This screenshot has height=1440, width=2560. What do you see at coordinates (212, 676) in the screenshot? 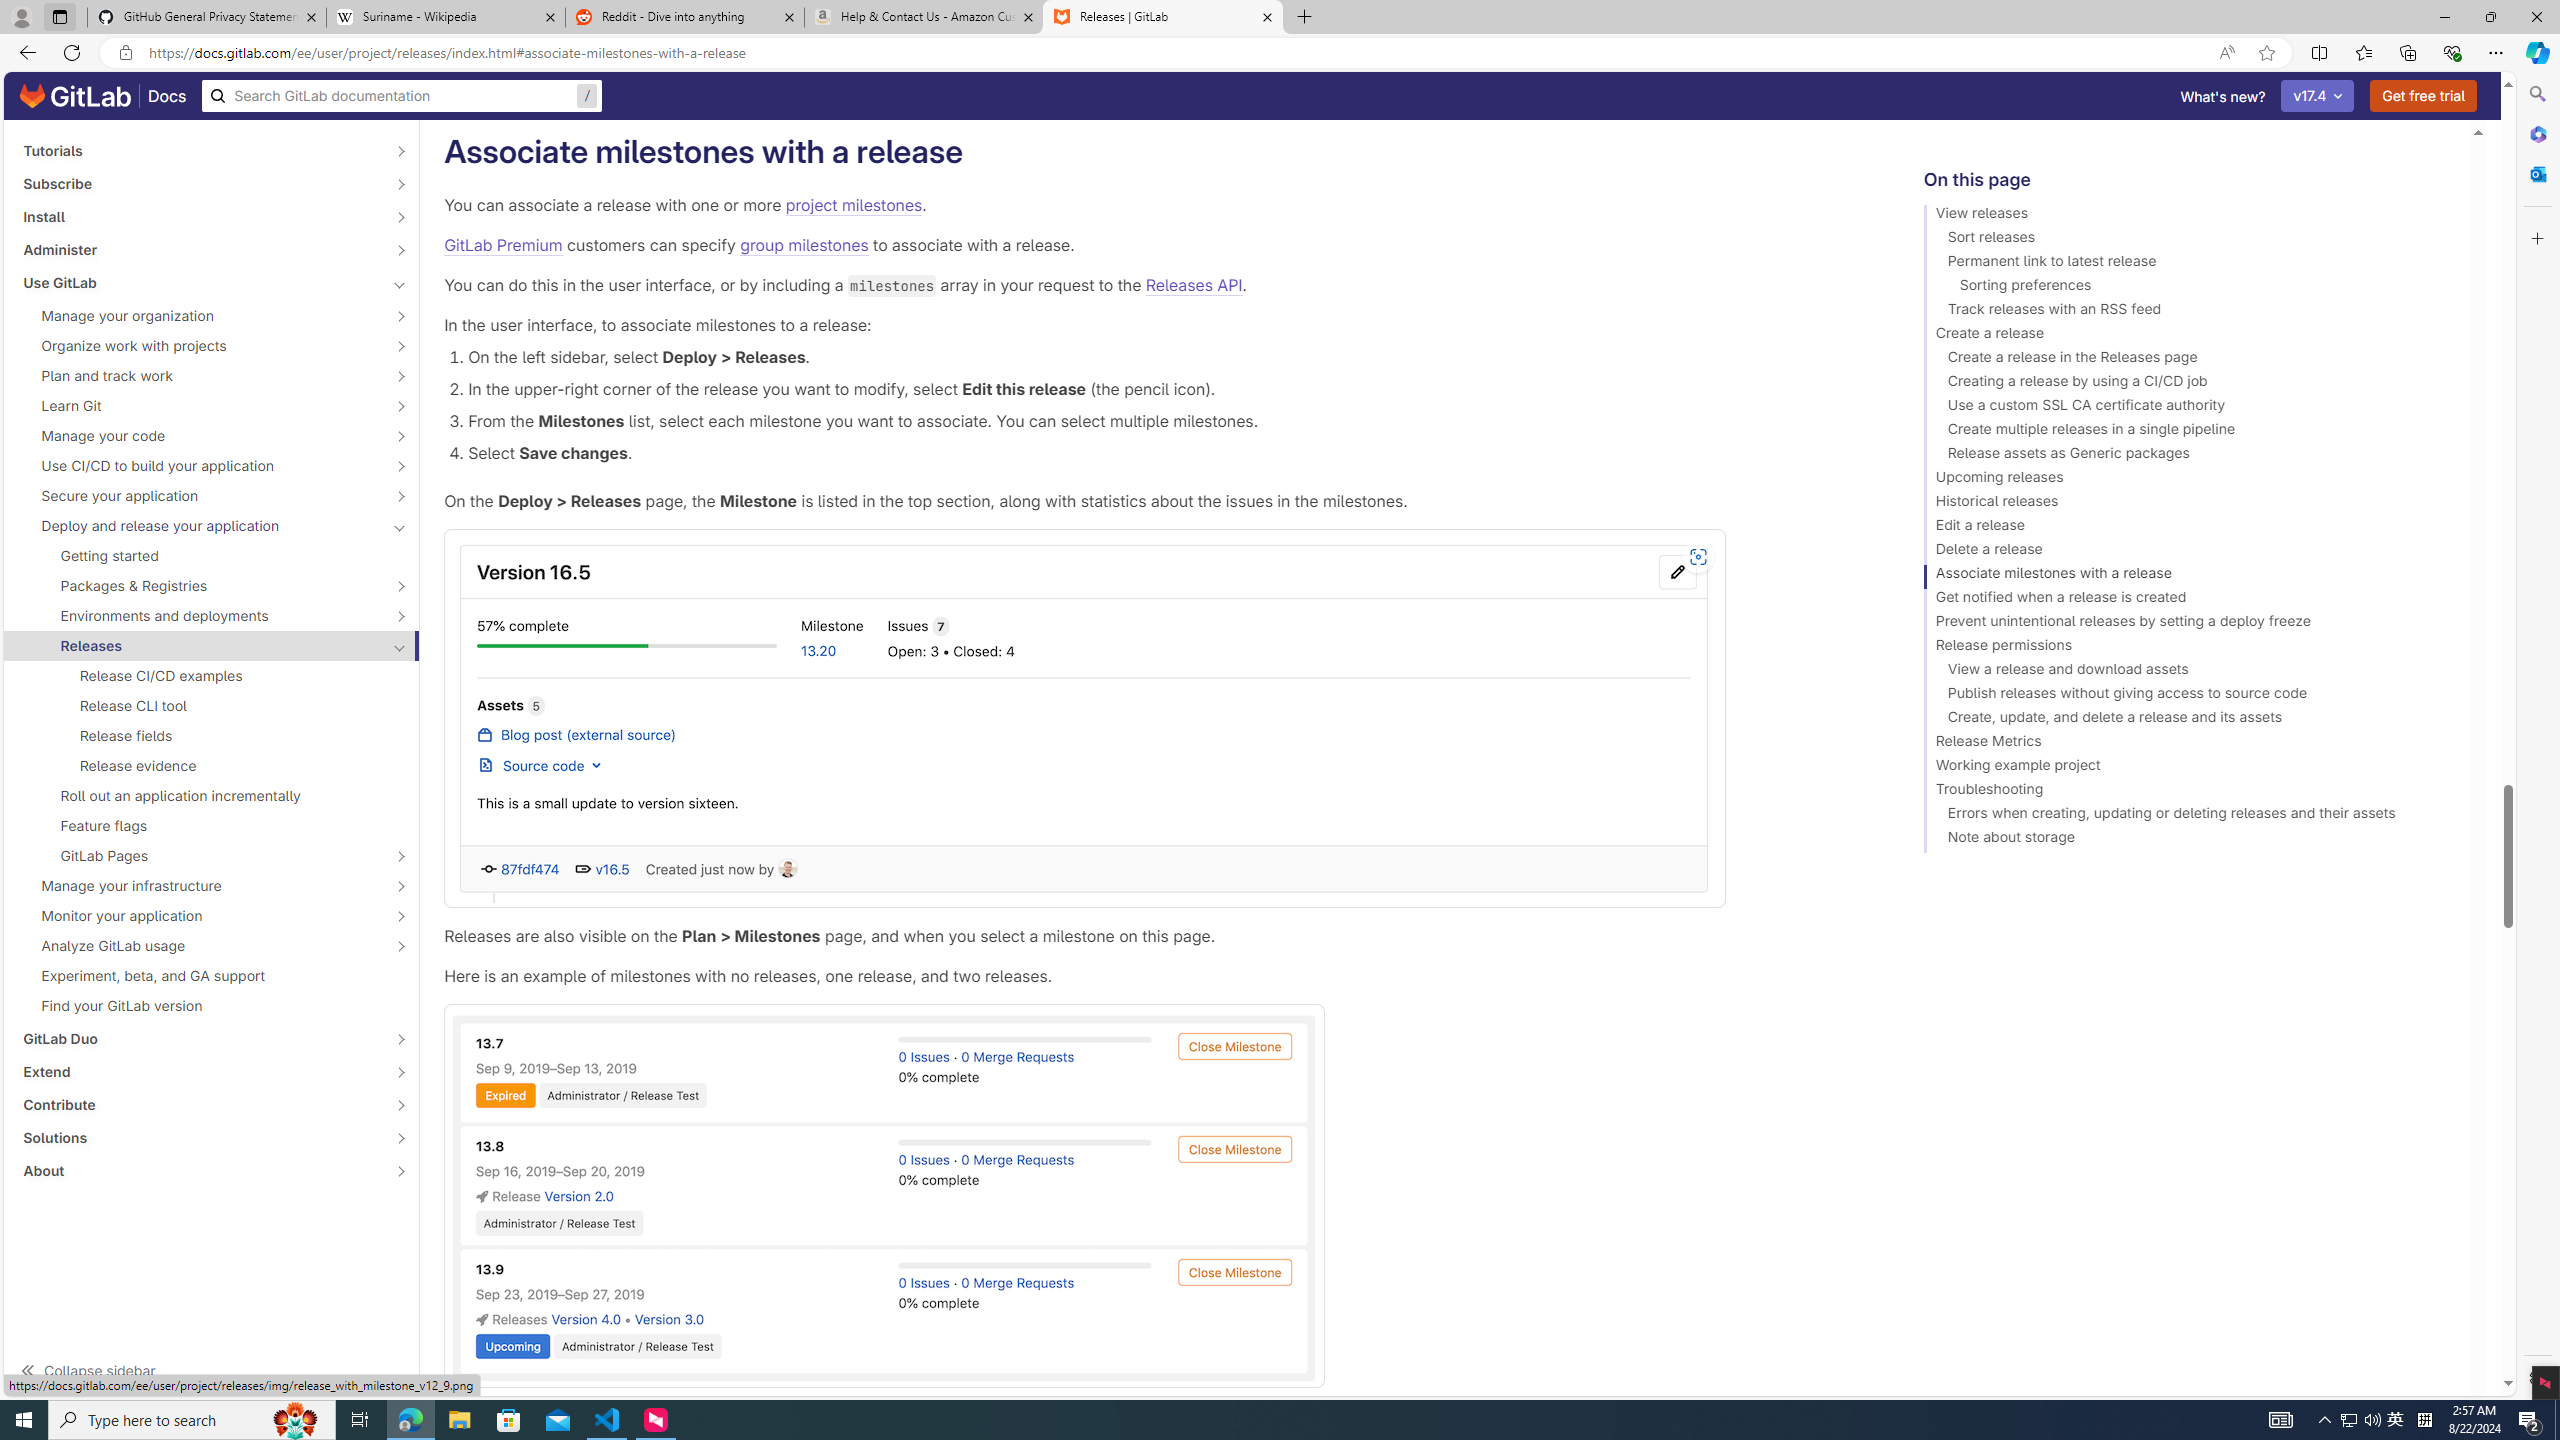
I see `Release CI/CD examples` at bounding box center [212, 676].